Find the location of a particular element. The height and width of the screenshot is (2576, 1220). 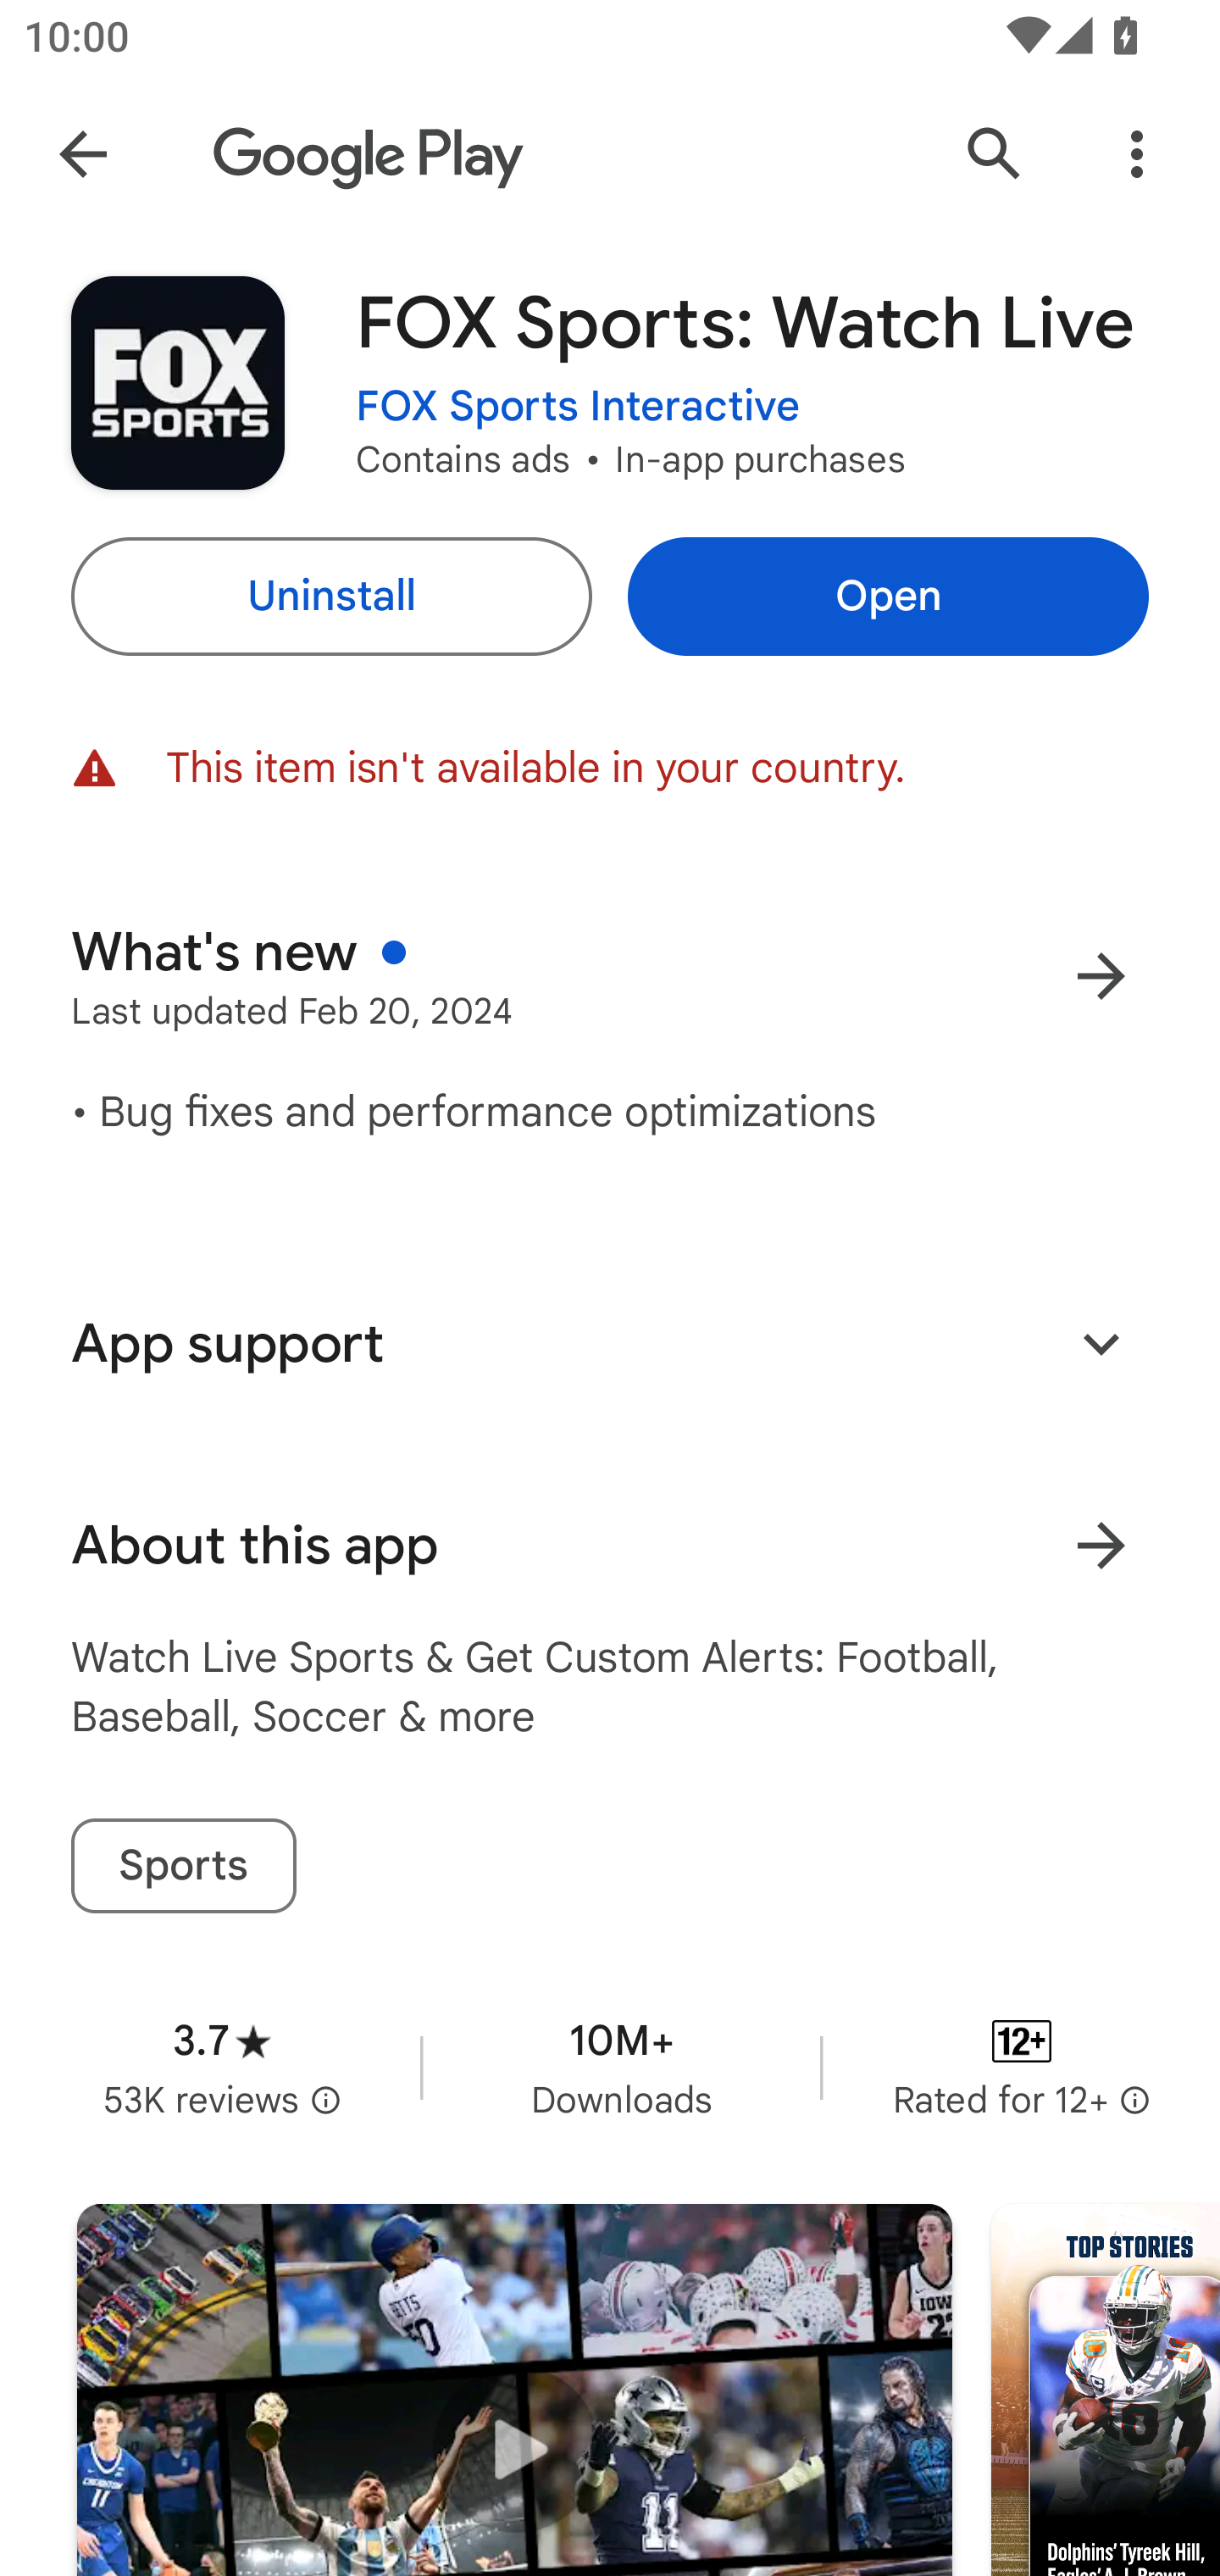

Expand is located at coordinates (1101, 1342).